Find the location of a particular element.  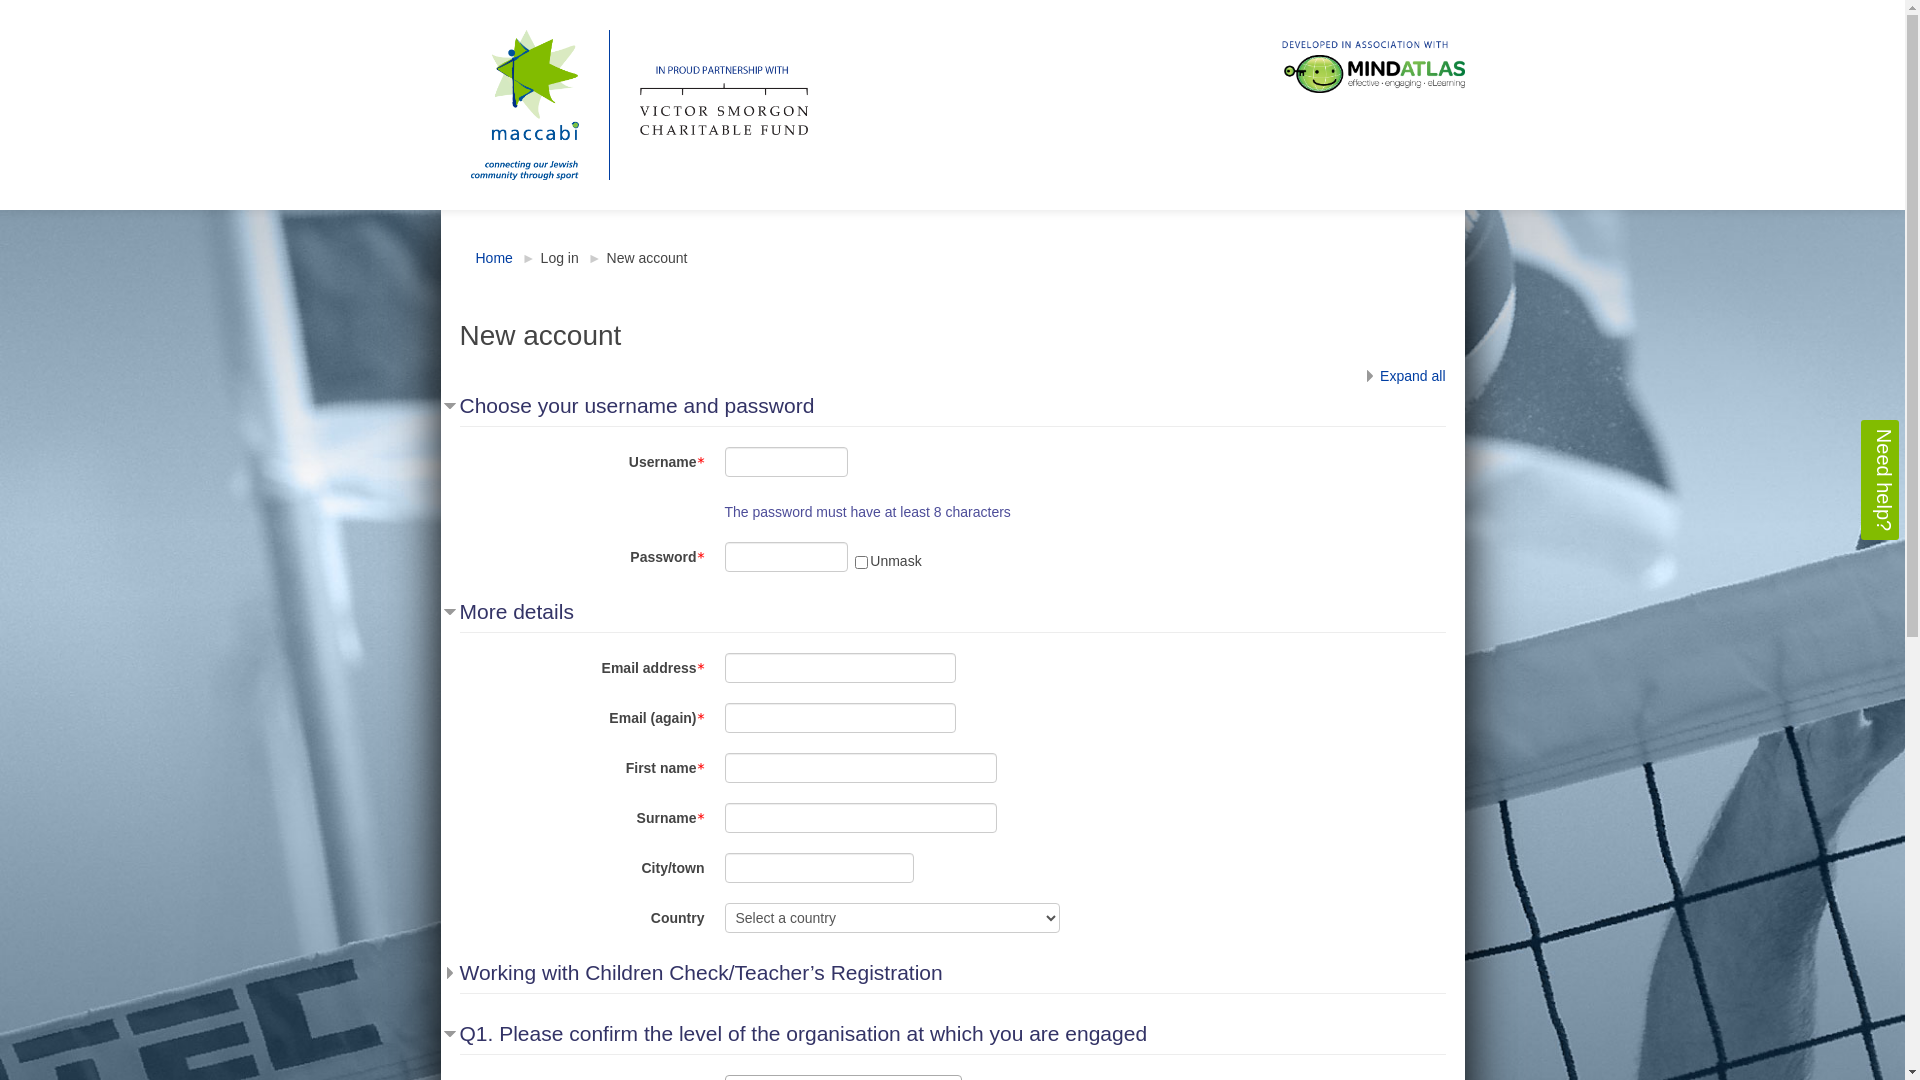

Required field is located at coordinates (700, 463).